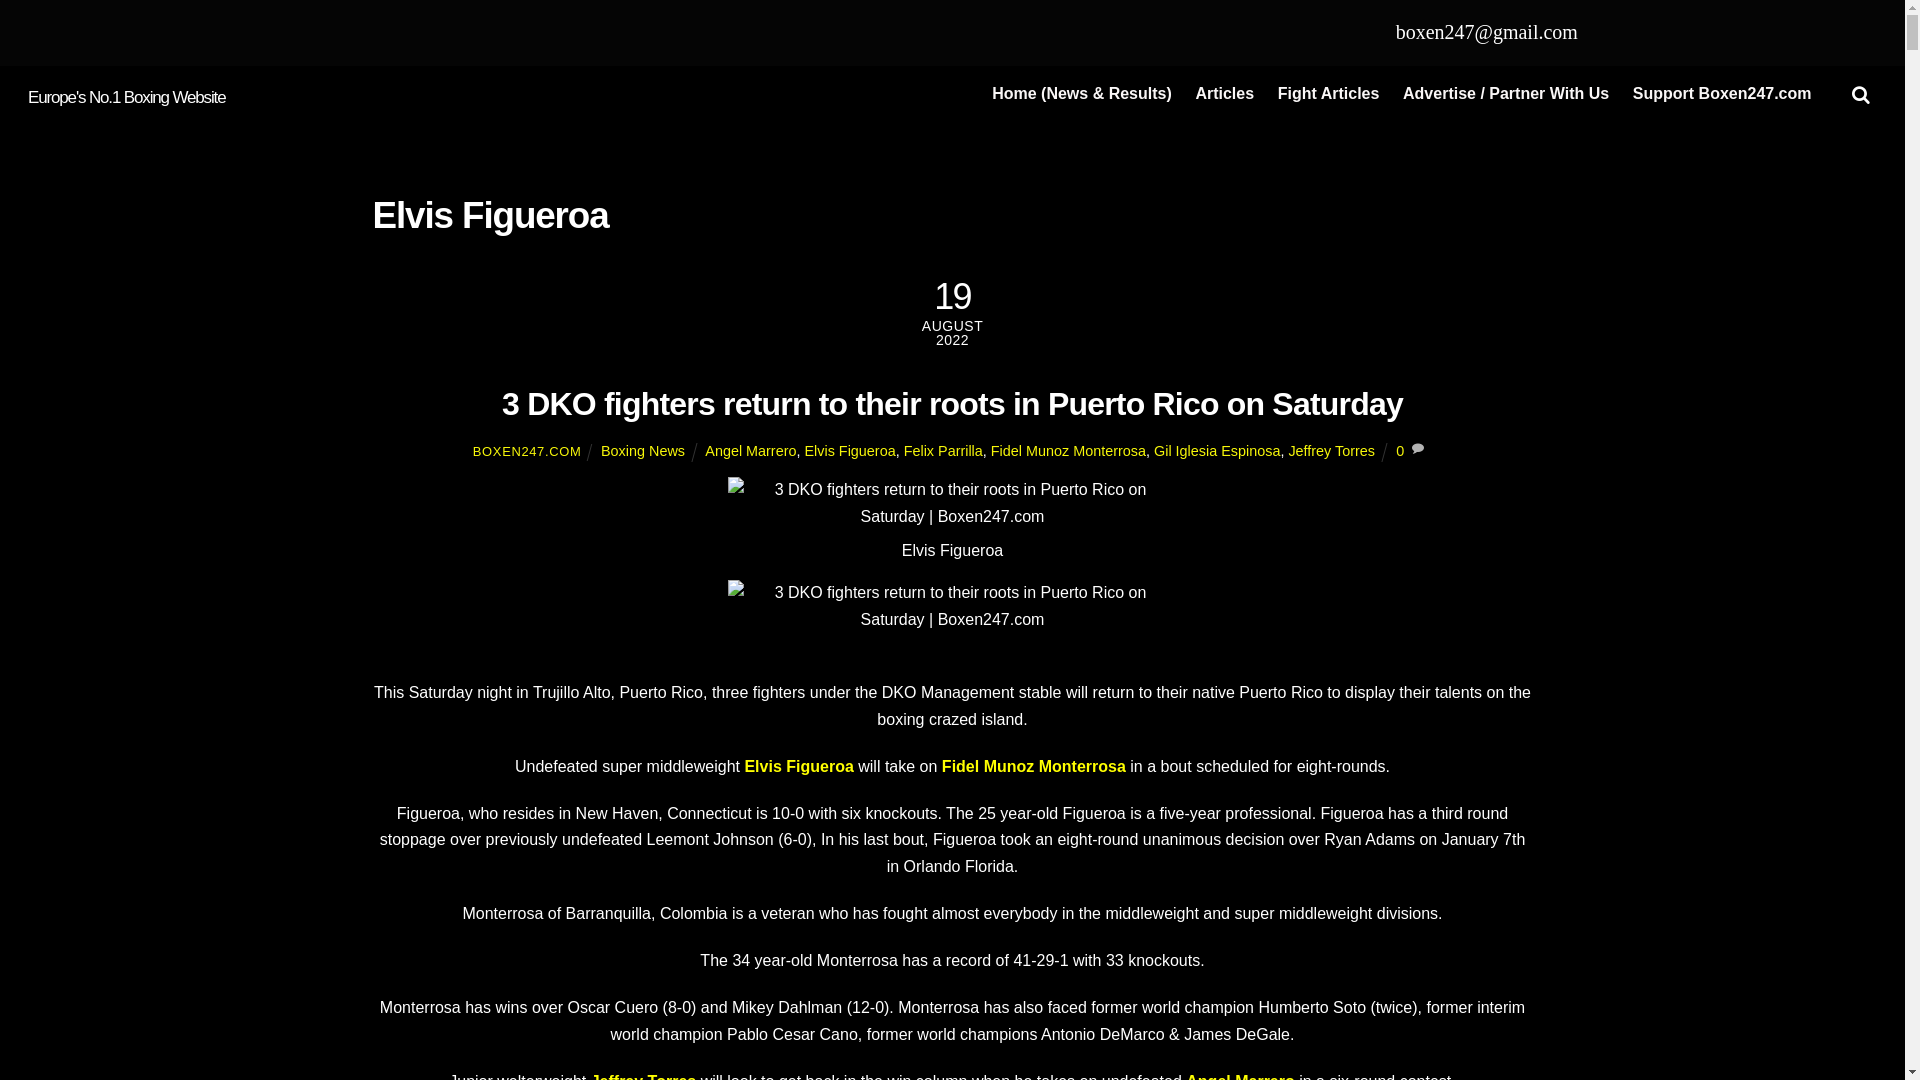 Image resolution: width=1920 pixels, height=1080 pixels. What do you see at coordinates (526, 451) in the screenshot?
I see `BOXEN247.COM` at bounding box center [526, 451].